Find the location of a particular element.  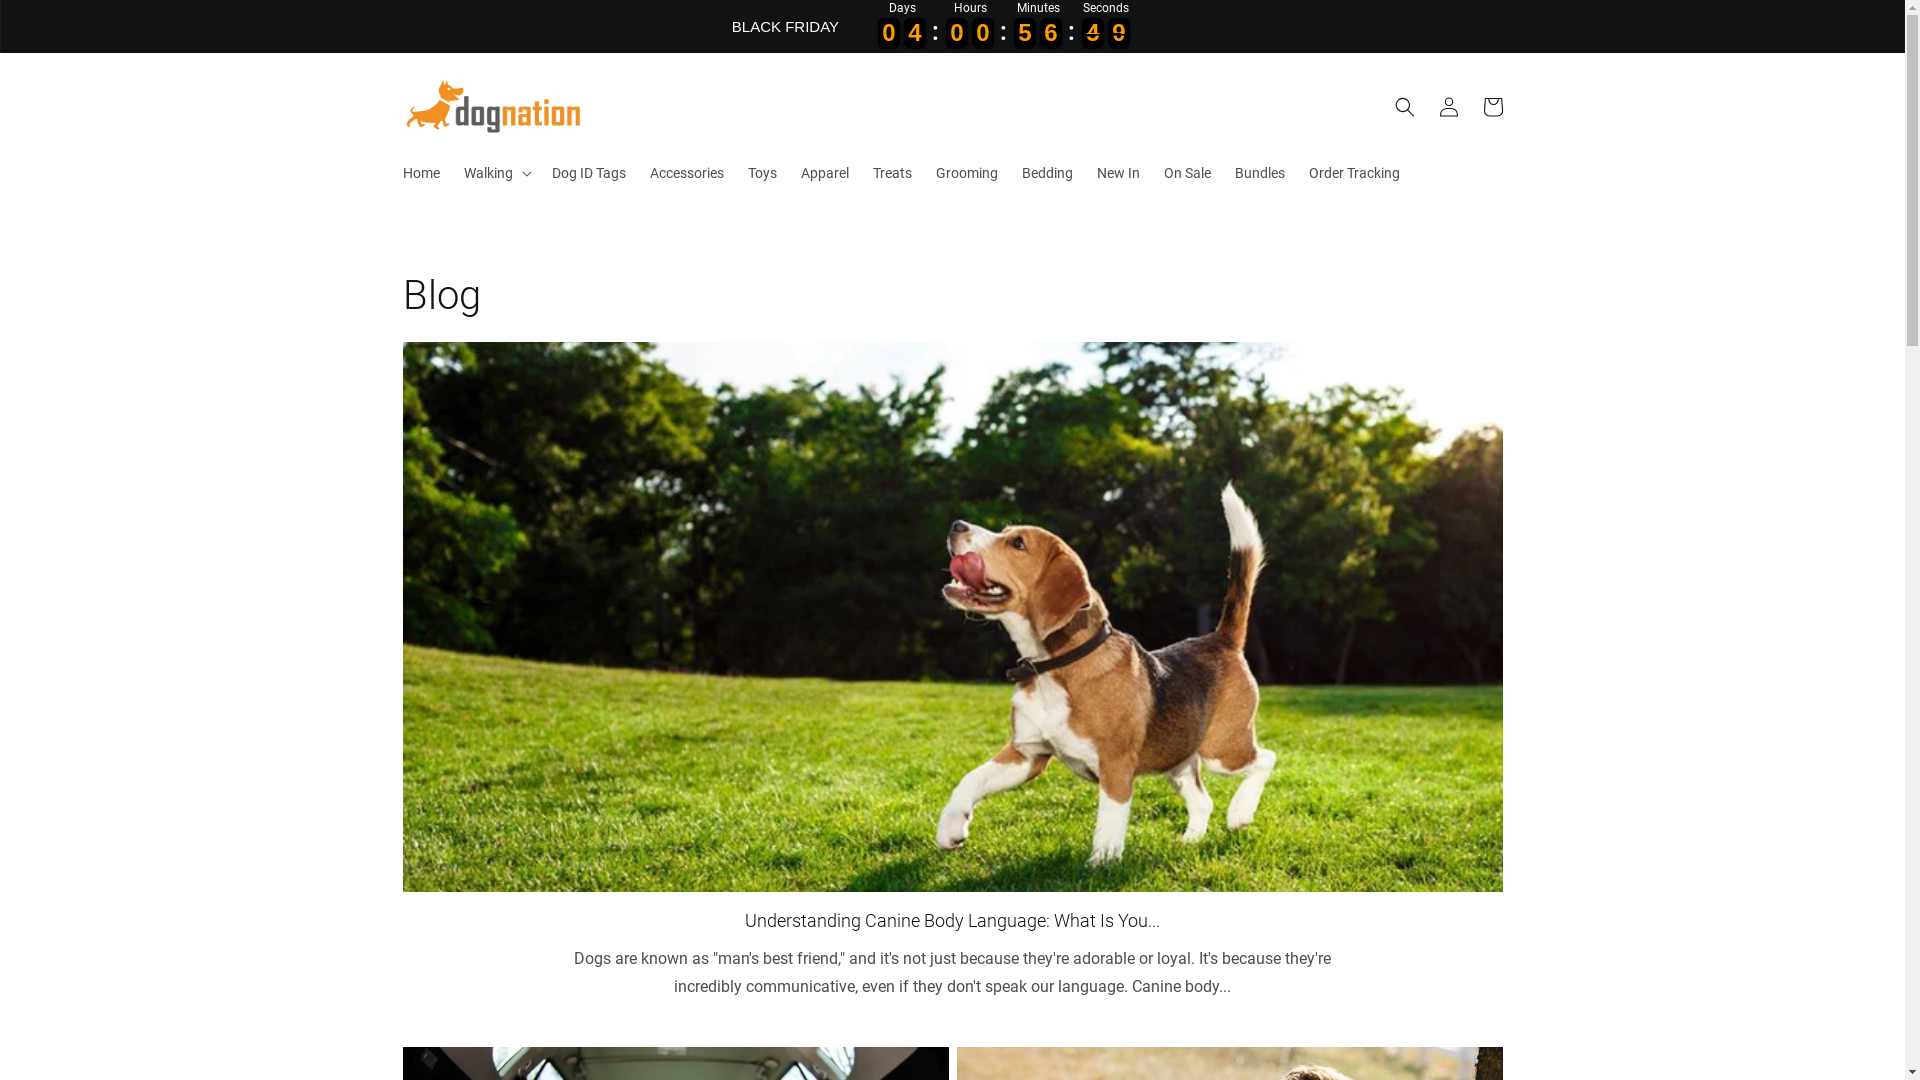

0 is located at coordinates (957, 33).